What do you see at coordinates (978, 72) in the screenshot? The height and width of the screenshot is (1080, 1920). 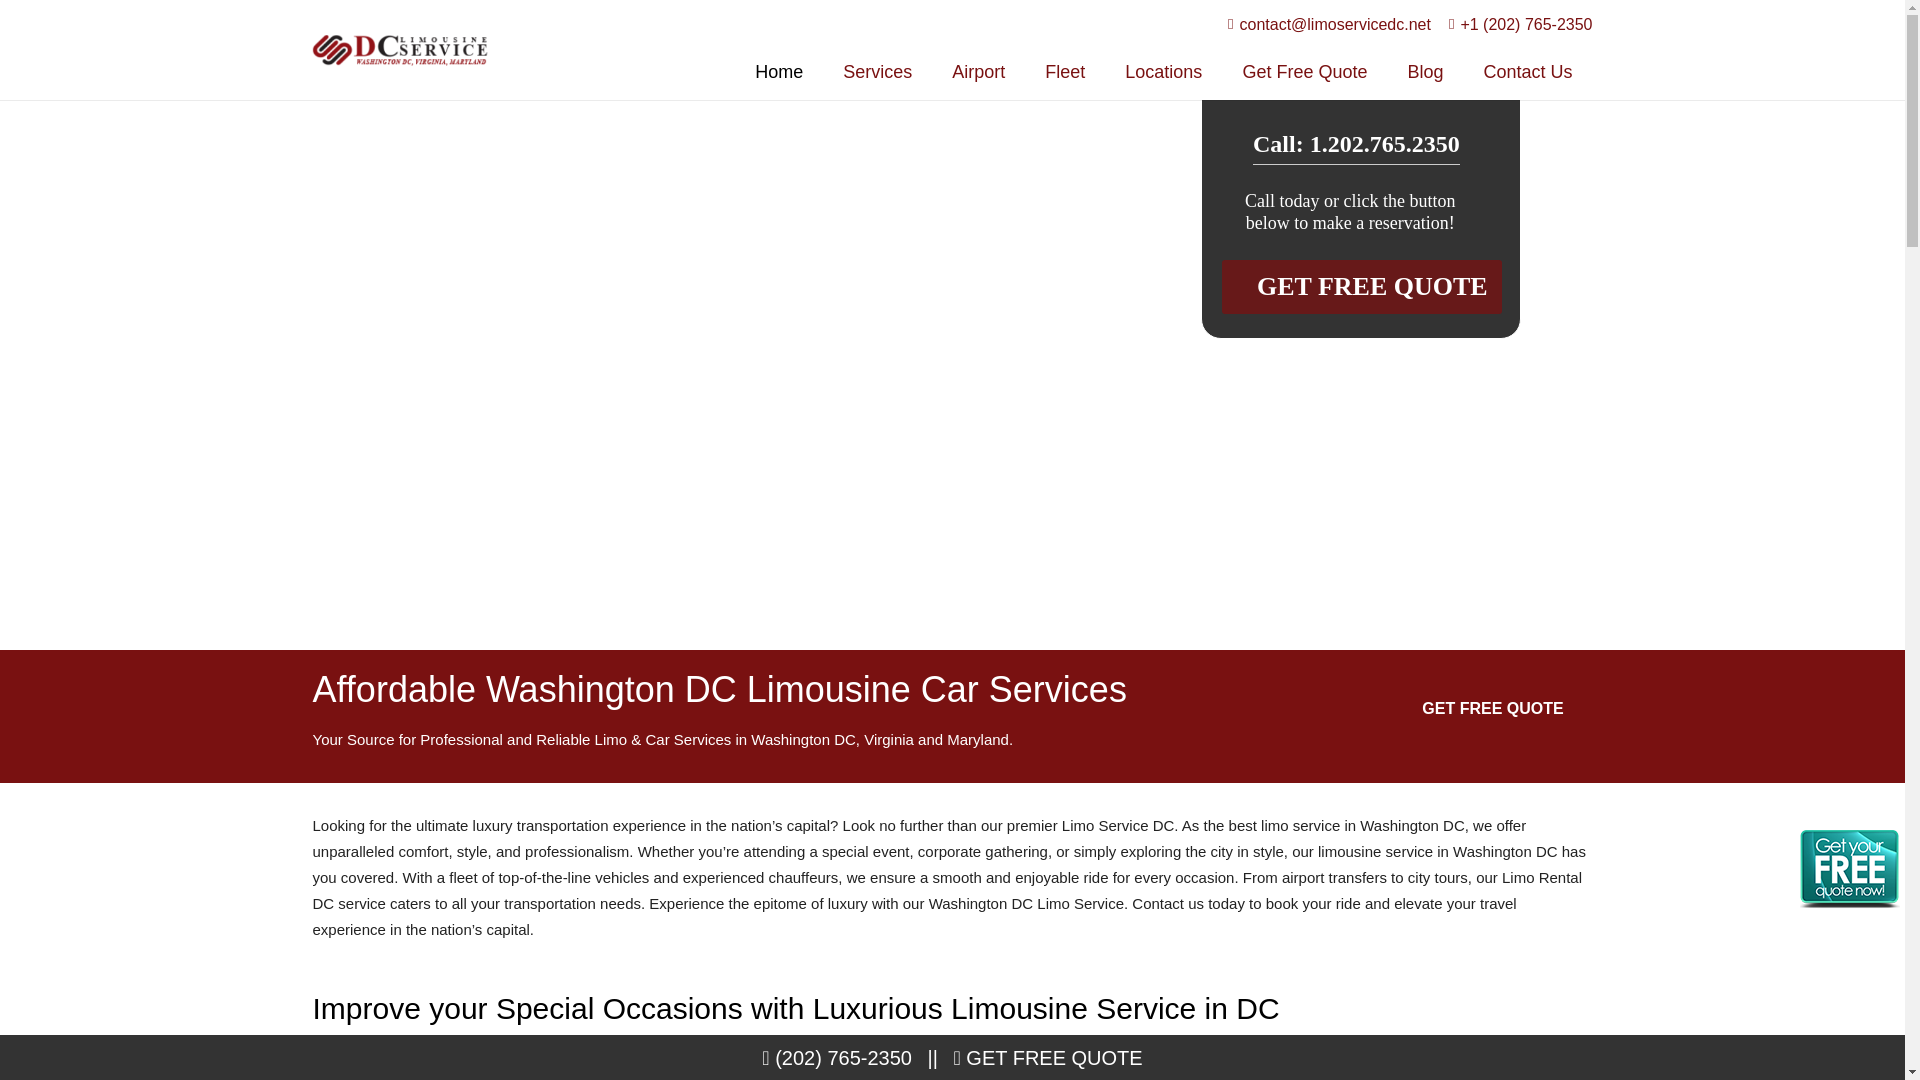 I see `Airport` at bounding box center [978, 72].